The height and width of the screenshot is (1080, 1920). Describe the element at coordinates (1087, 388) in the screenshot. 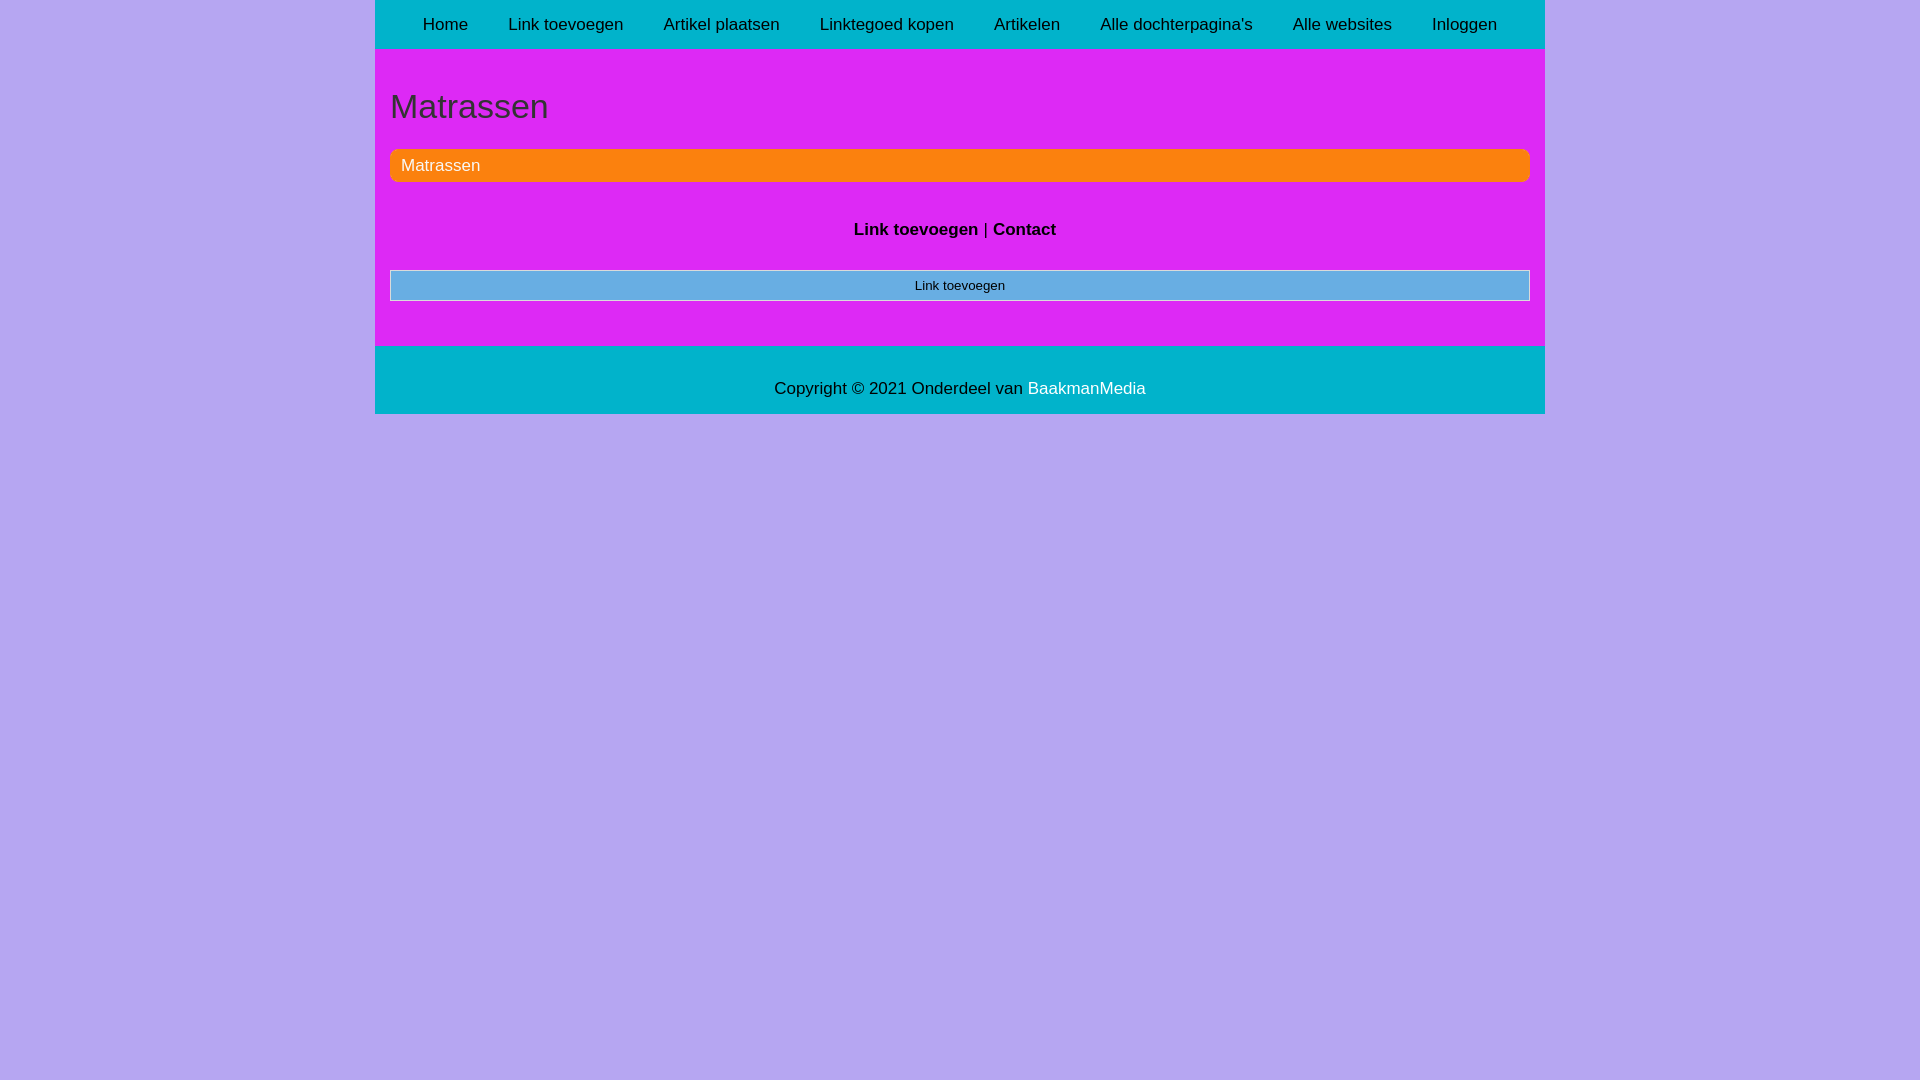

I see `BaakmanMedia` at that location.